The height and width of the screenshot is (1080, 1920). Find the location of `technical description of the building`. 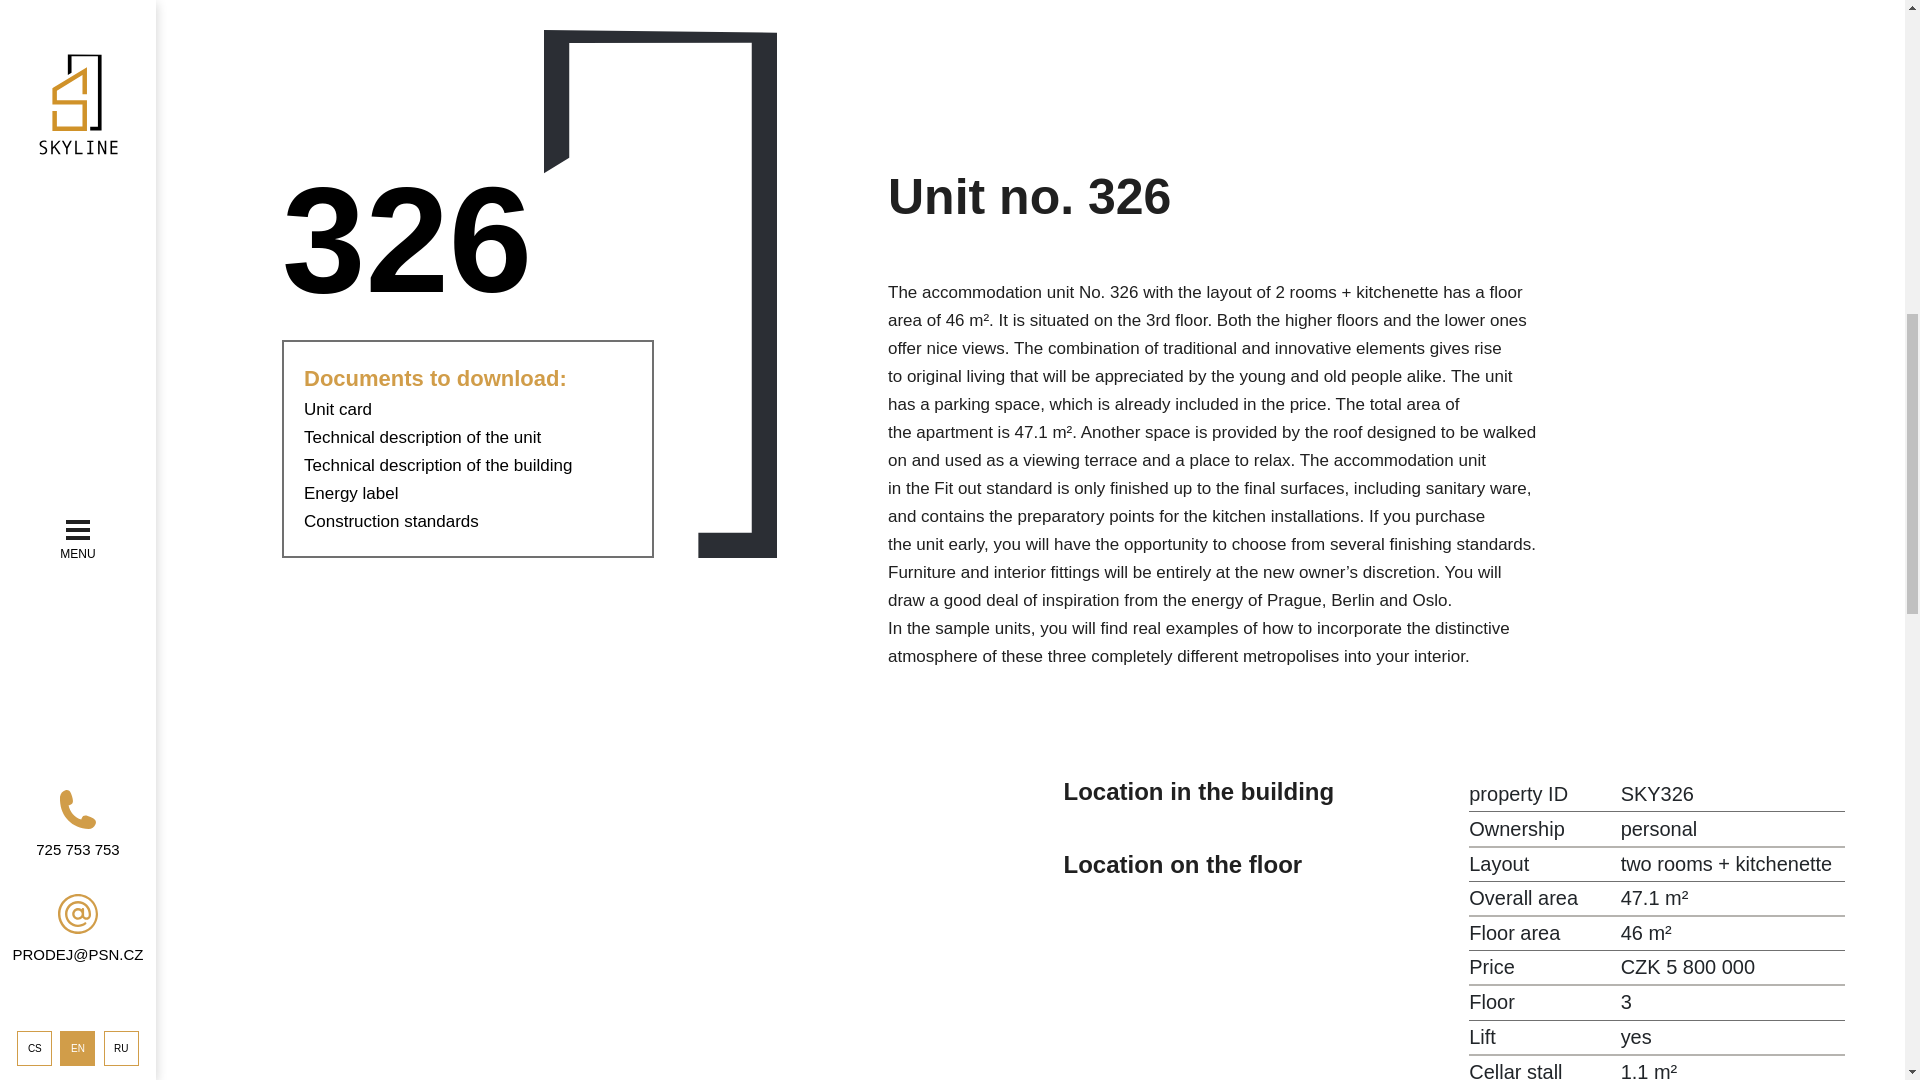

technical description of the building is located at coordinates (438, 465).